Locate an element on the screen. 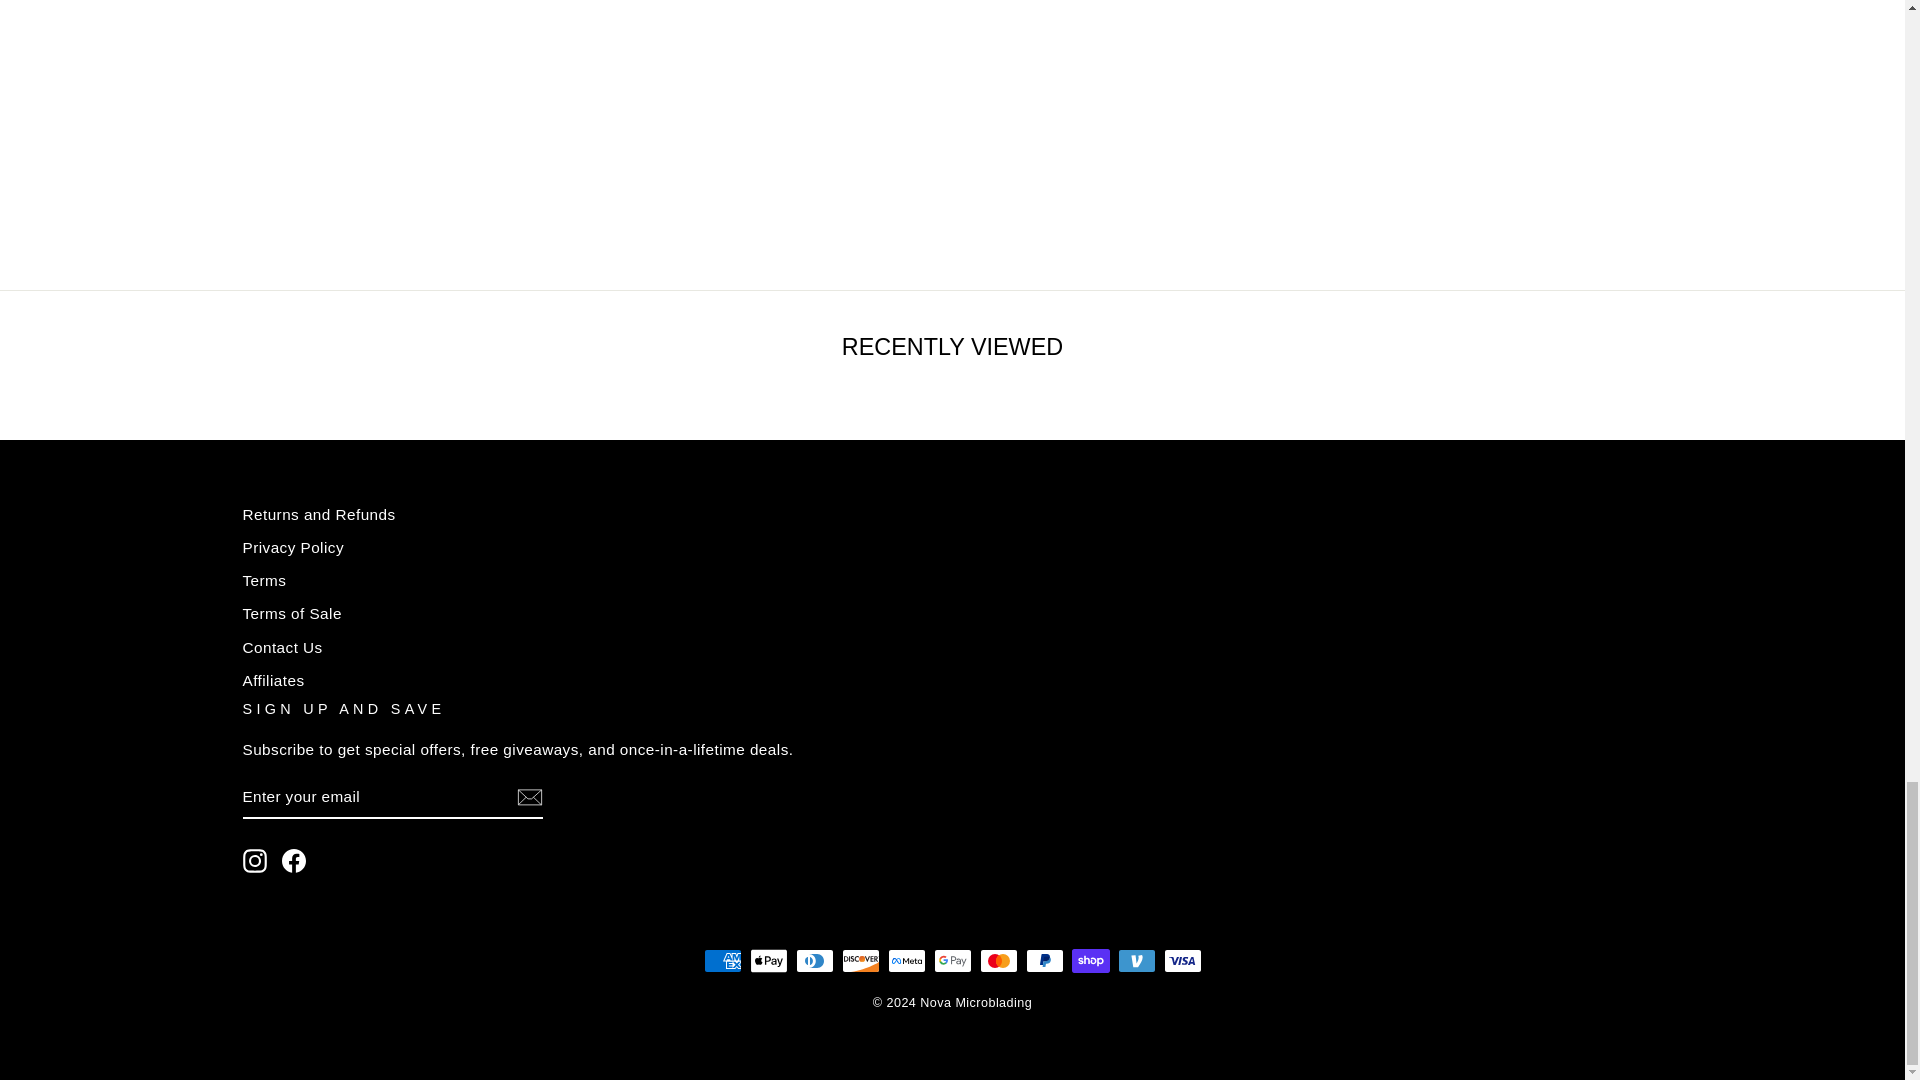 The height and width of the screenshot is (1080, 1920). Nova Microblading on Instagram is located at coordinates (254, 860).